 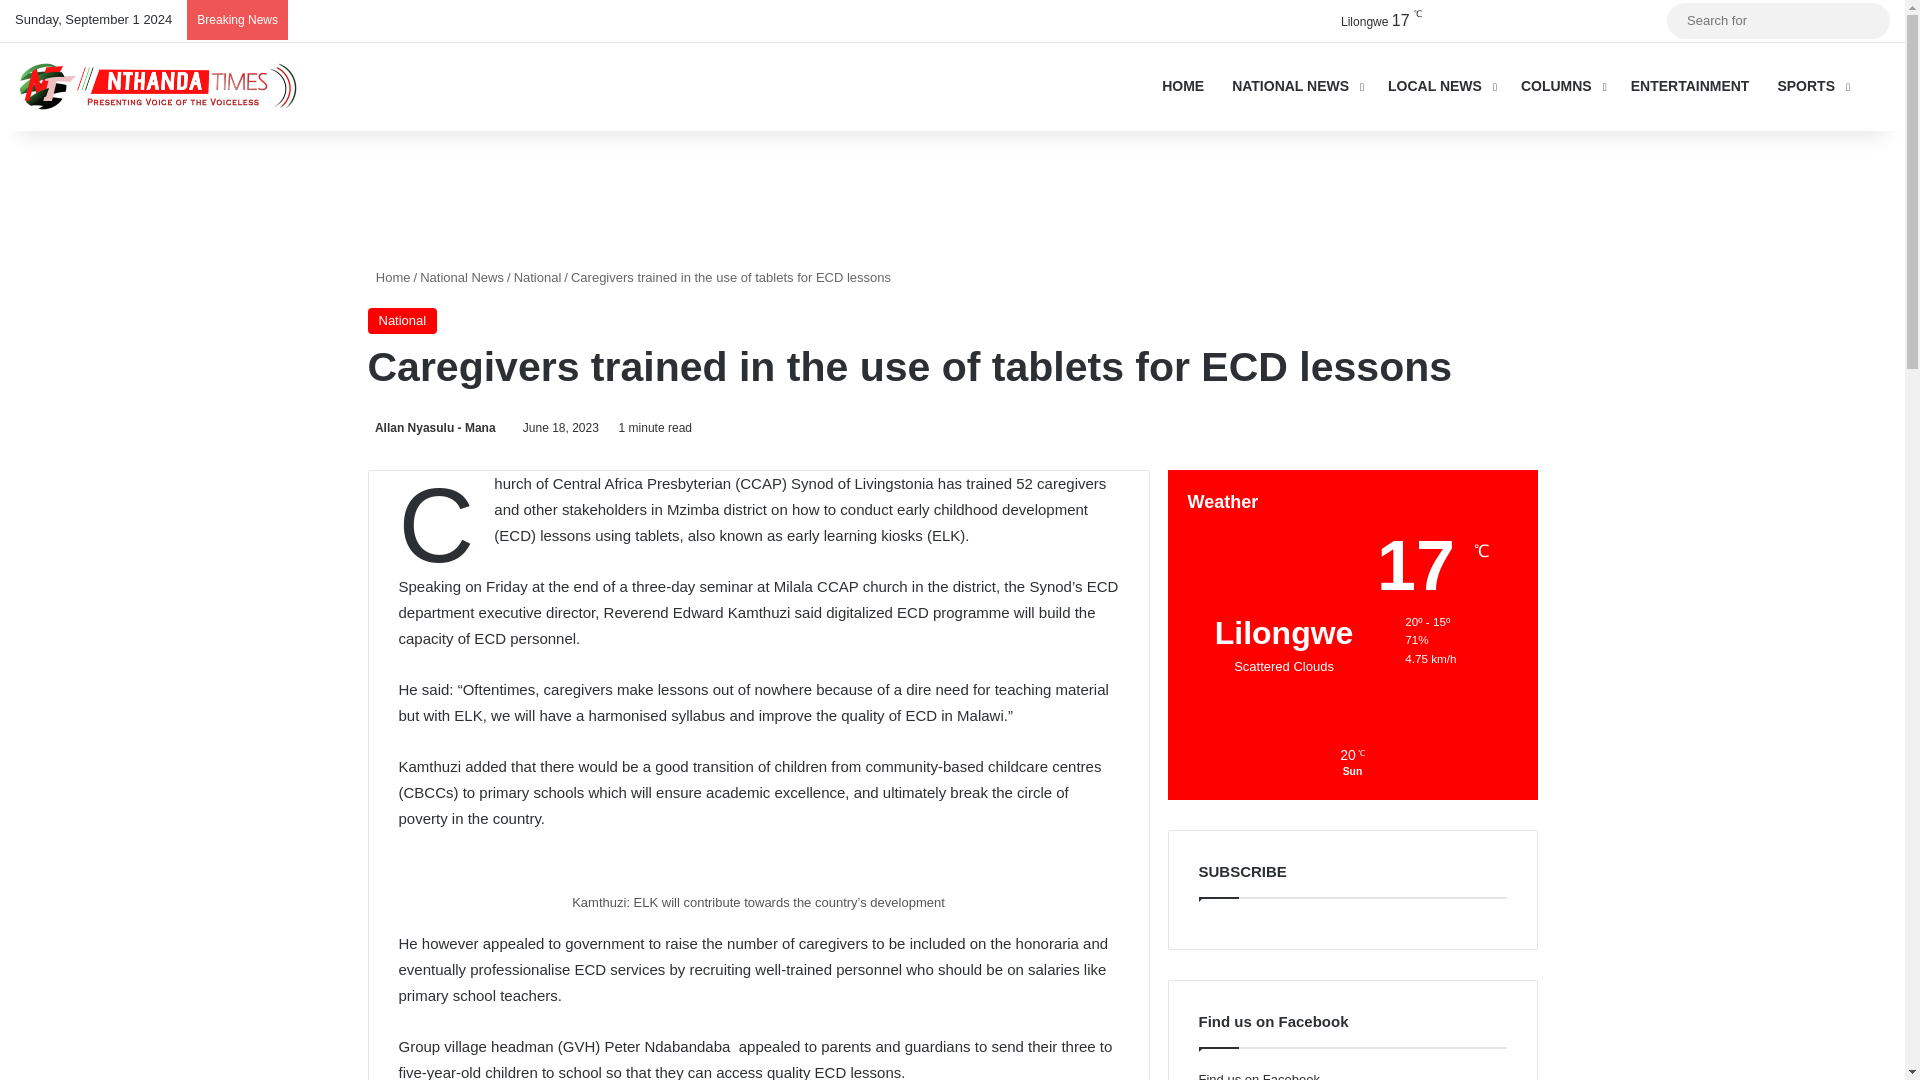 I want to click on LOCAL NEWS, so click(x=1440, y=86).